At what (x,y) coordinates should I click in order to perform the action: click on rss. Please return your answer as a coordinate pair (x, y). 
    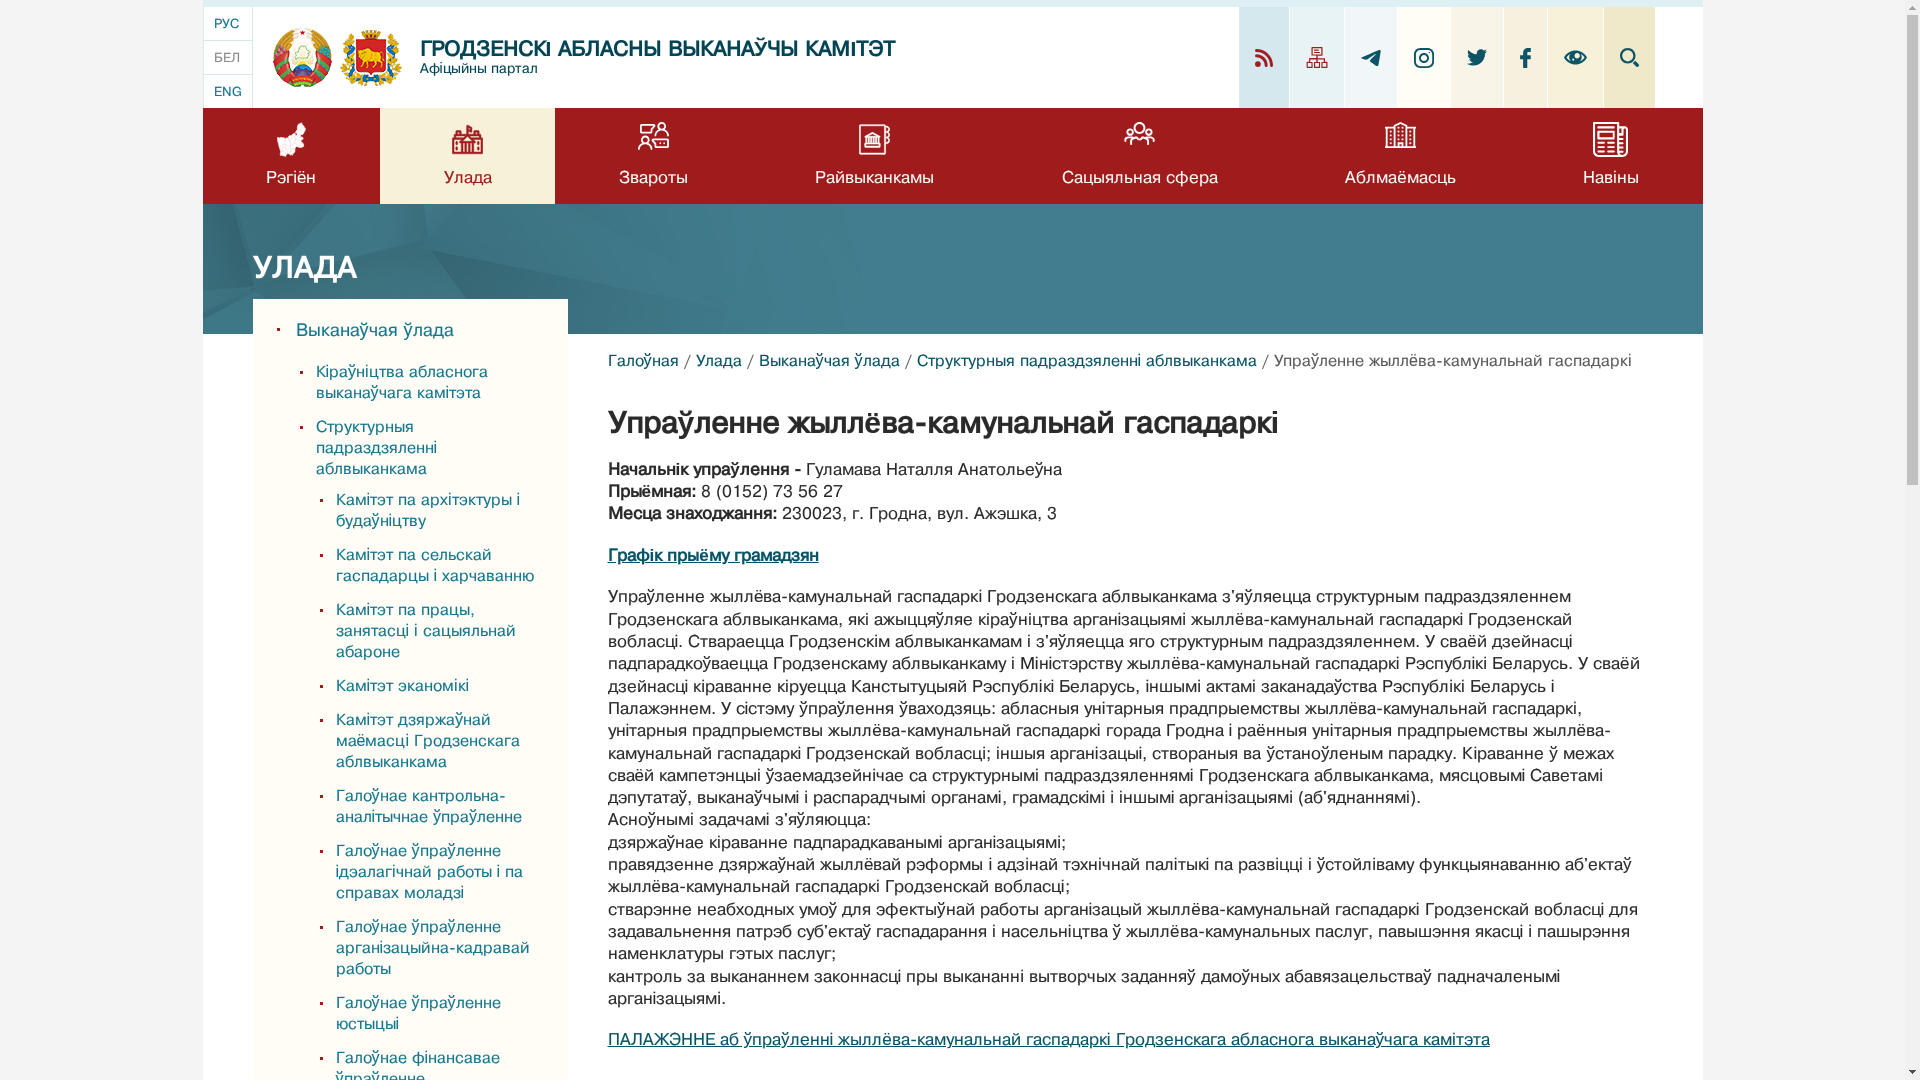
    Looking at the image, I should click on (1264, 58).